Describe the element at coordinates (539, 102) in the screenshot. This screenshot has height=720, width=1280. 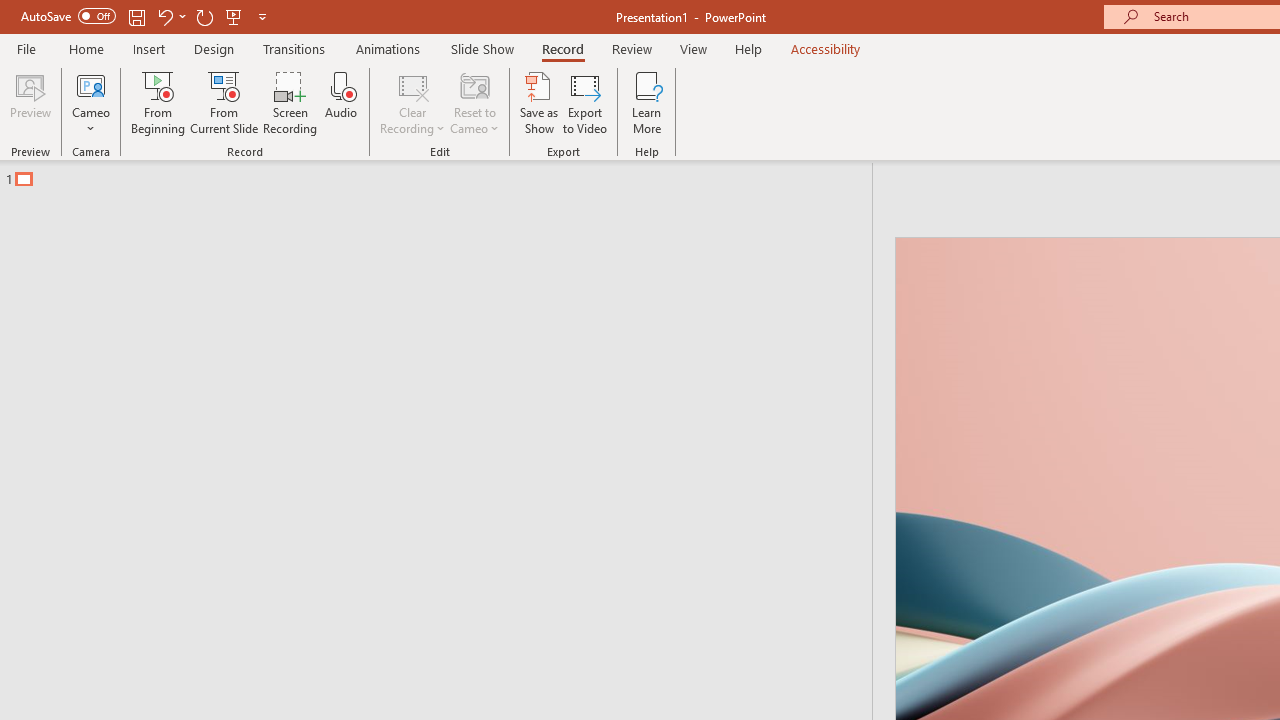
I see `Save as Show` at that location.